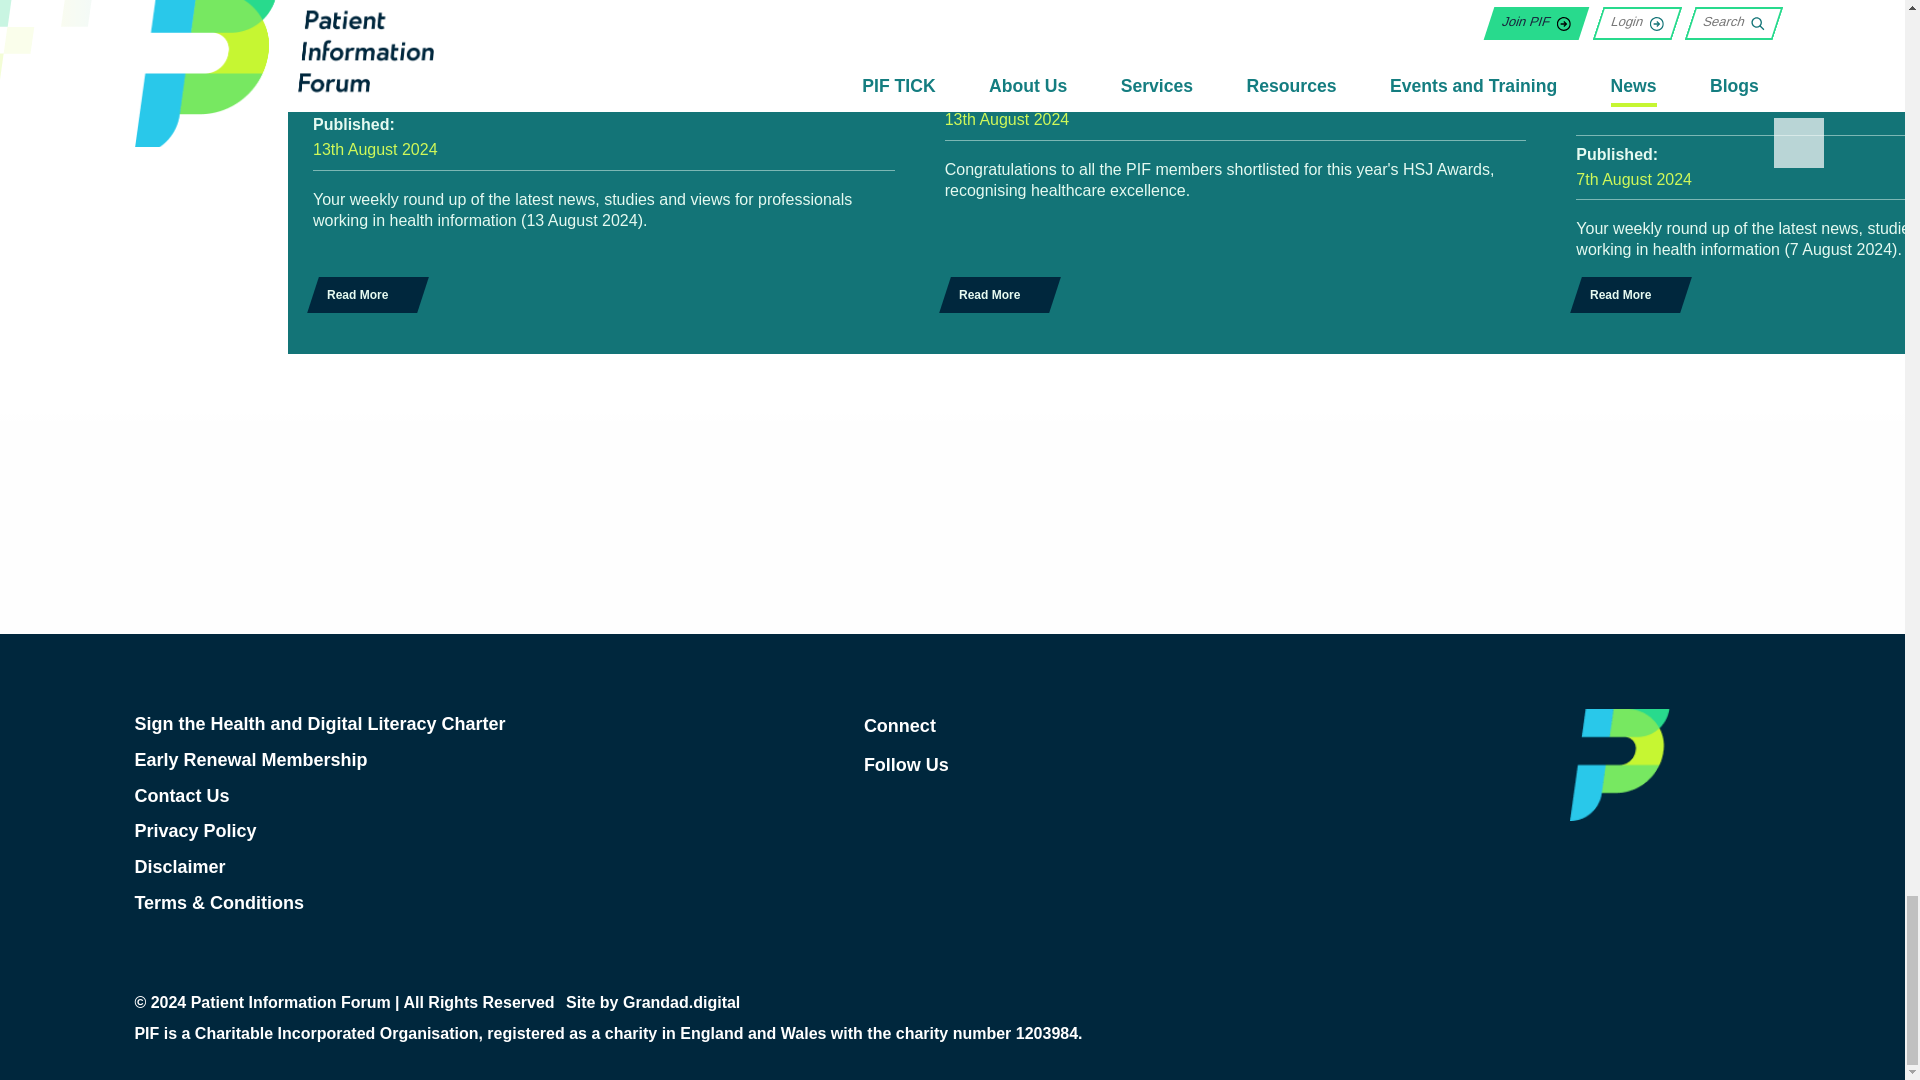 This screenshot has height=1080, width=1920. Describe the element at coordinates (1140, 764) in the screenshot. I see `Twitter` at that location.